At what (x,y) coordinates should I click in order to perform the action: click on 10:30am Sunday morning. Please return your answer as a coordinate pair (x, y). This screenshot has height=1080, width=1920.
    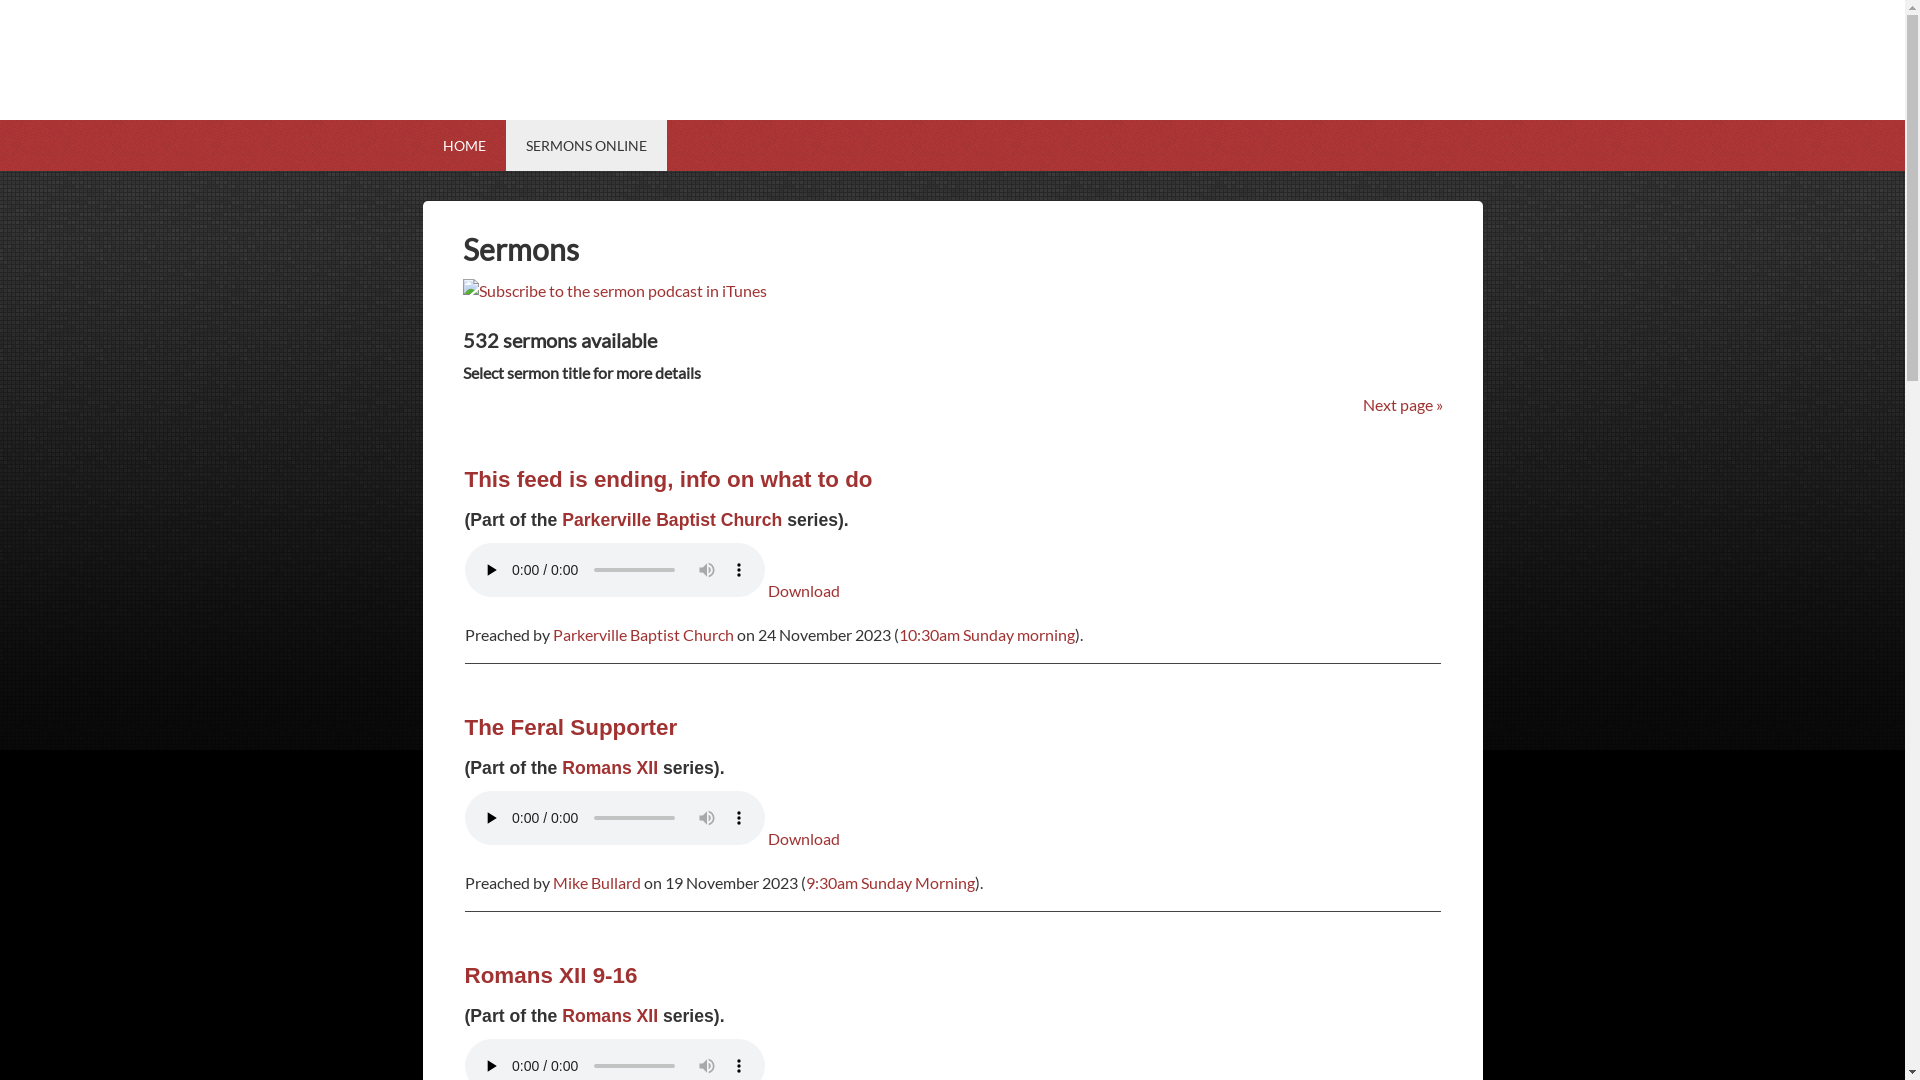
    Looking at the image, I should click on (986, 634).